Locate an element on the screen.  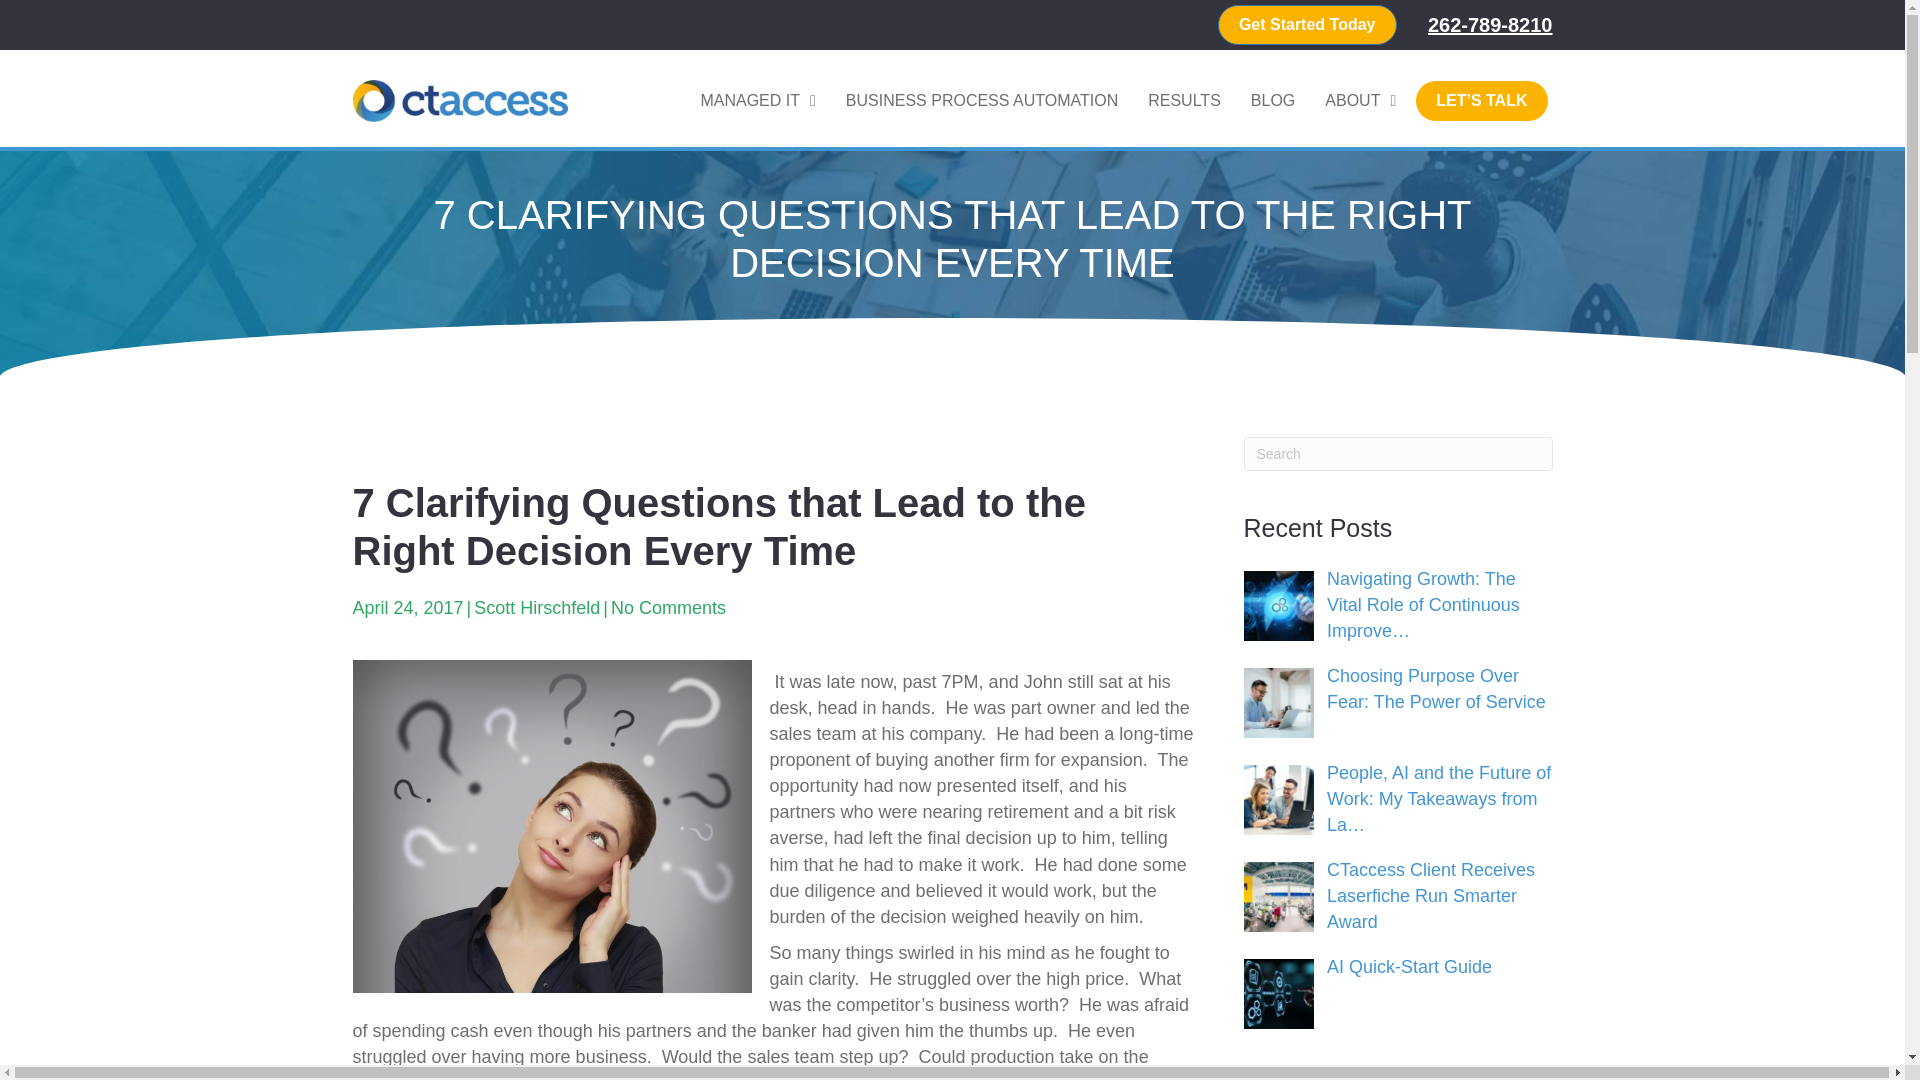
262-789-8210 is located at coordinates (1490, 24).